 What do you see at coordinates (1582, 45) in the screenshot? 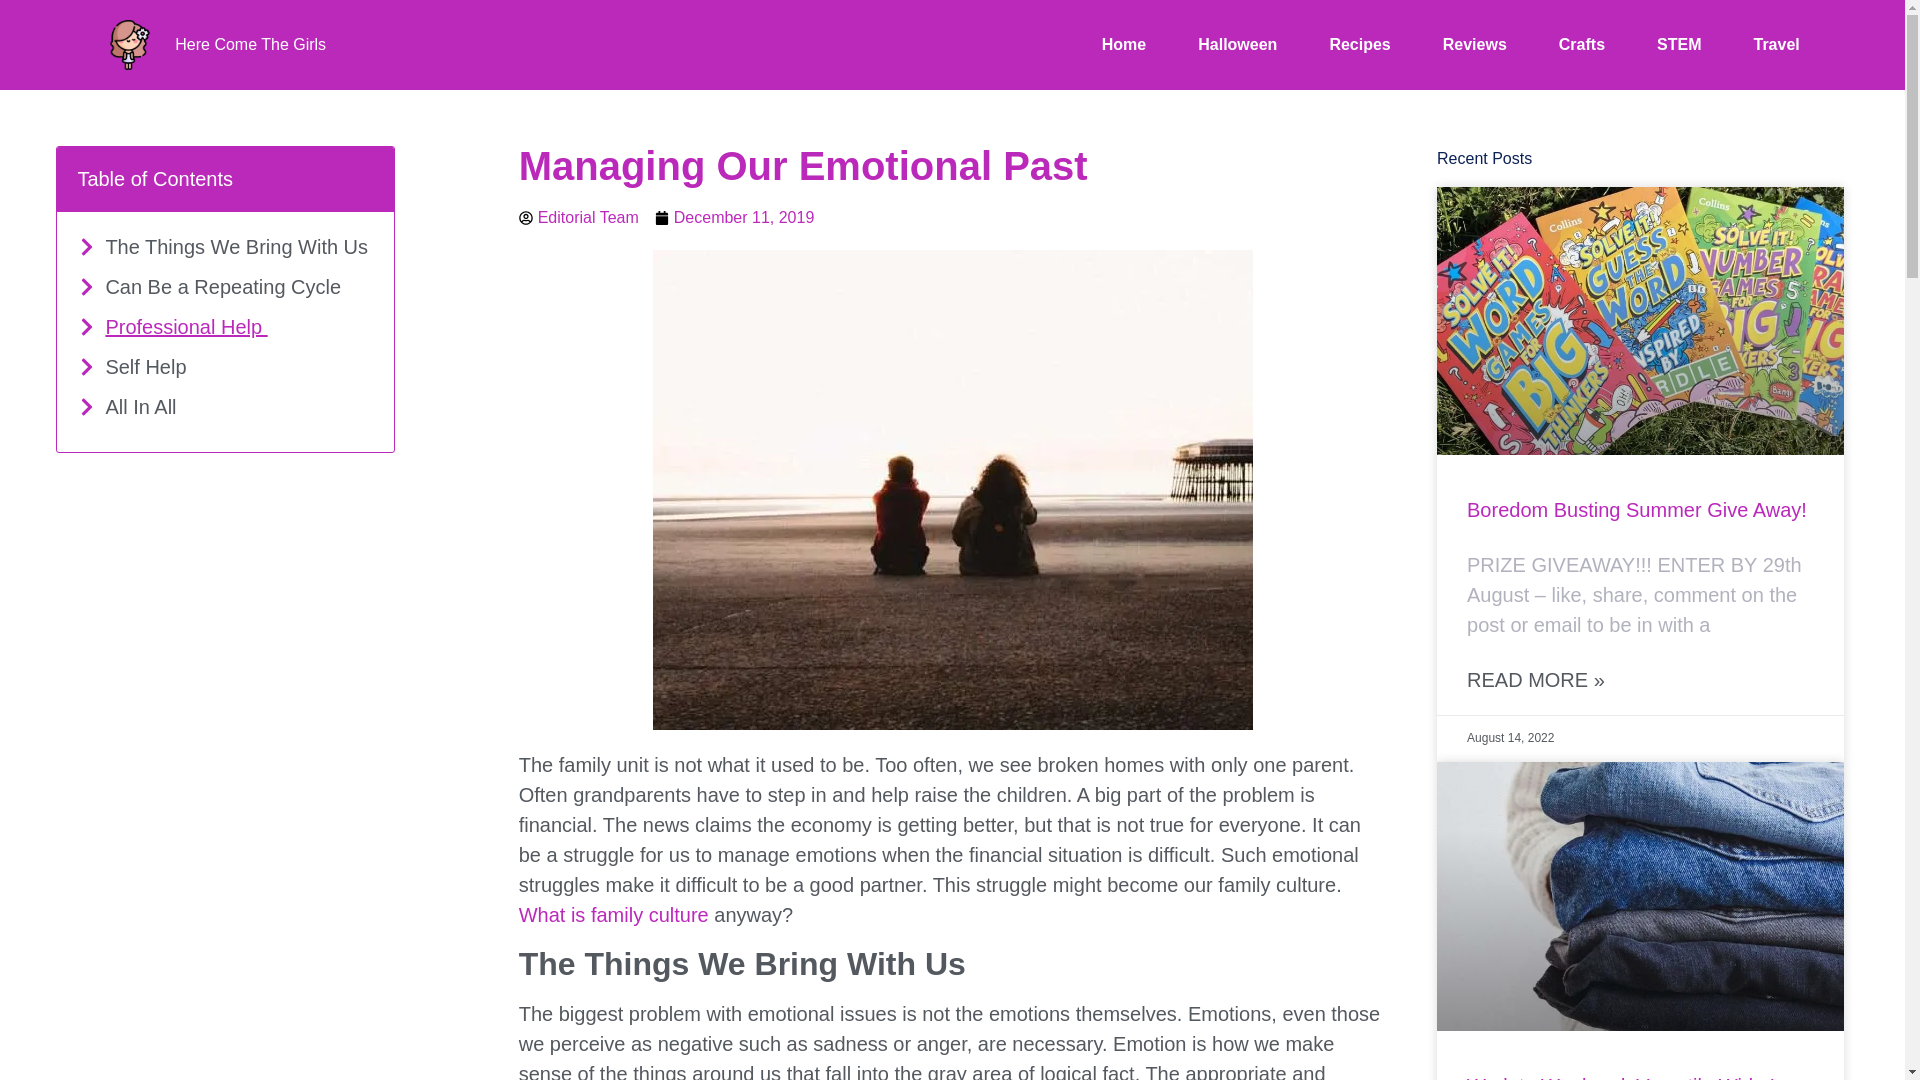
I see `Crafts` at bounding box center [1582, 45].